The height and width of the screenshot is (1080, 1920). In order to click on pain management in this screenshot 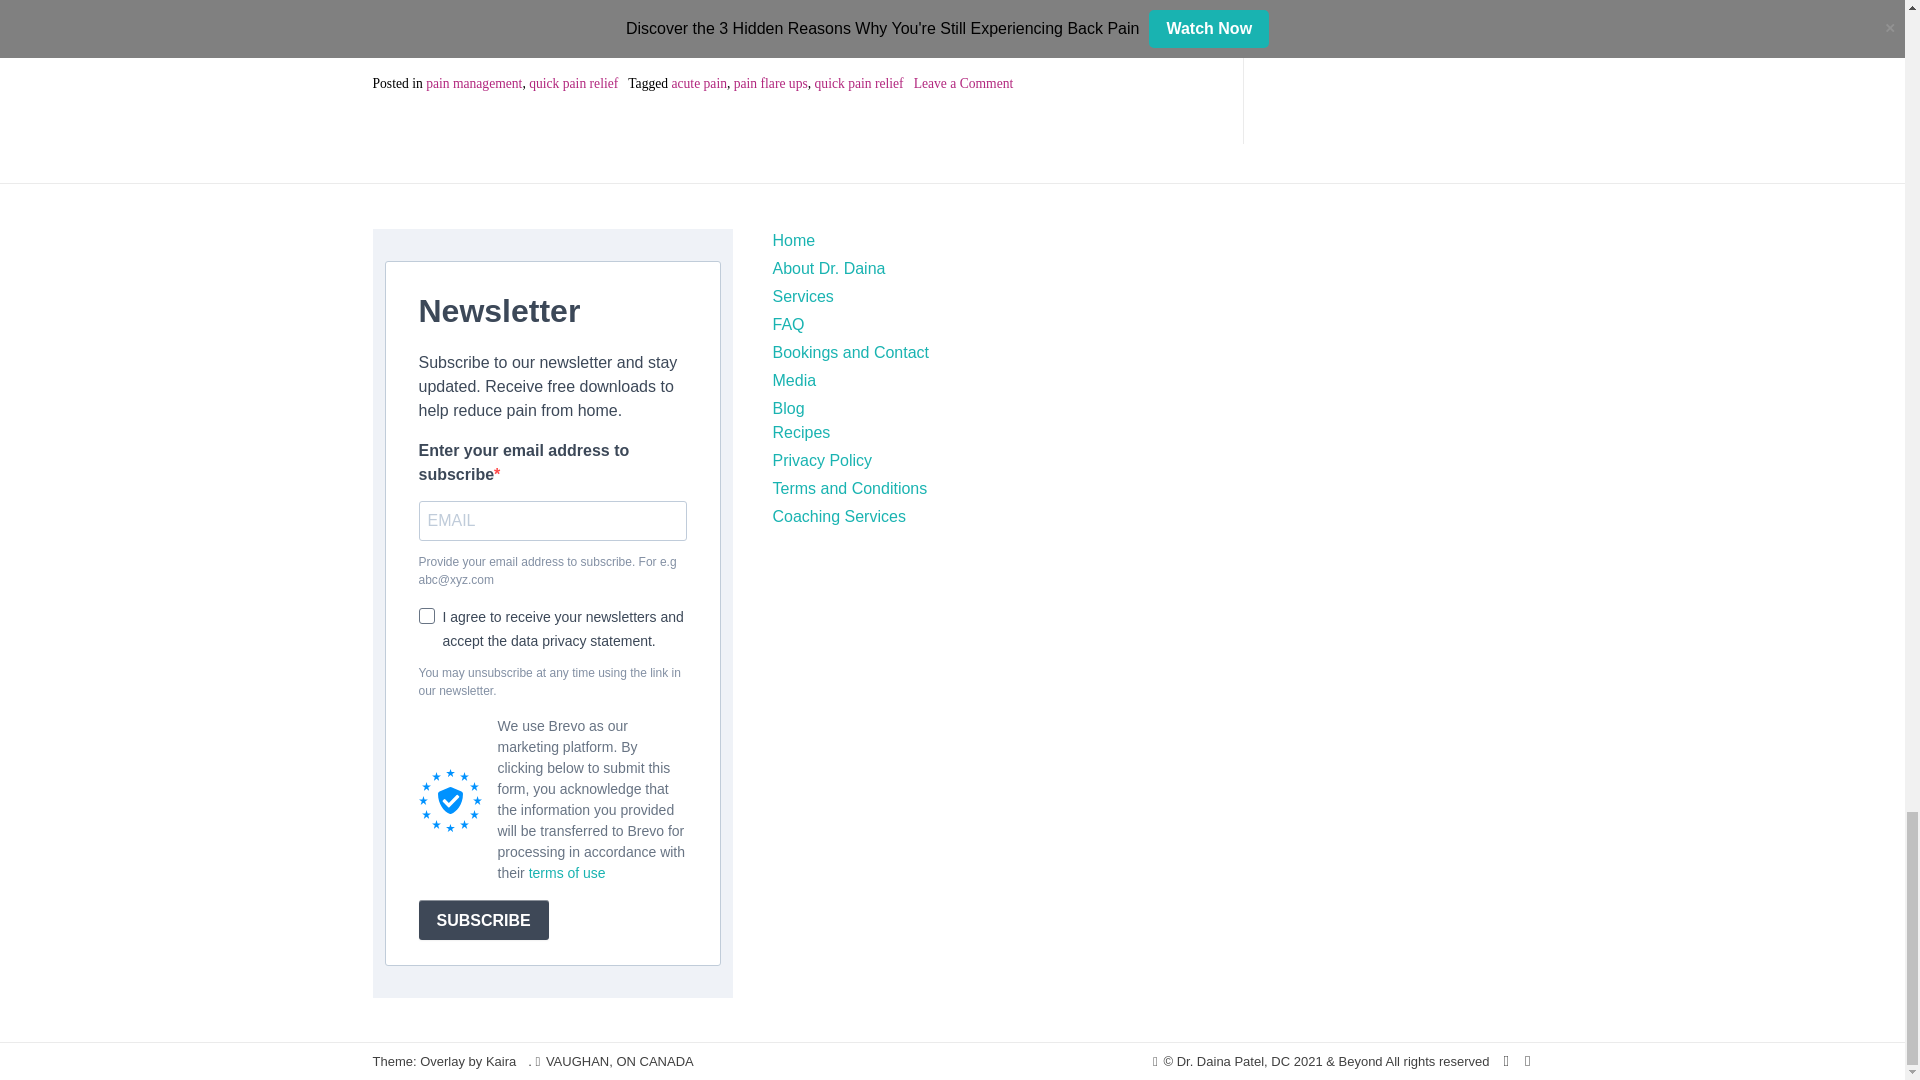, I will do `click(474, 82)`.